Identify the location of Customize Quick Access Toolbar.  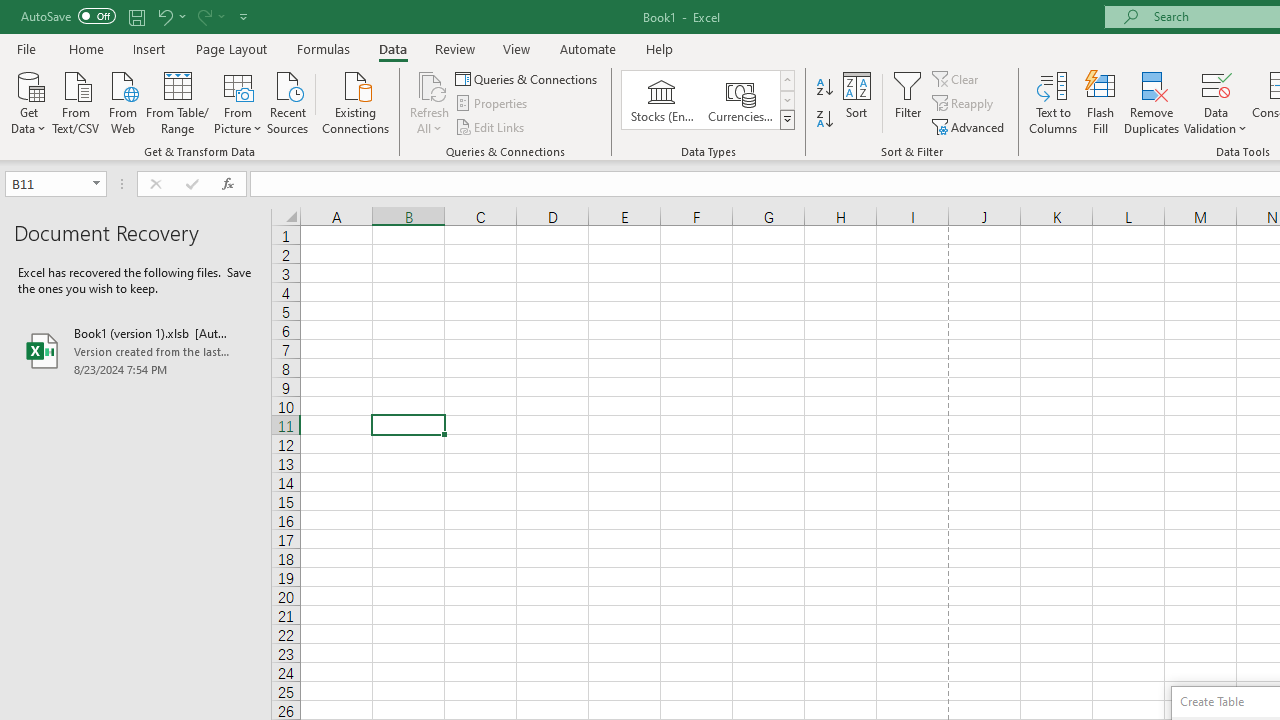
(244, 16).